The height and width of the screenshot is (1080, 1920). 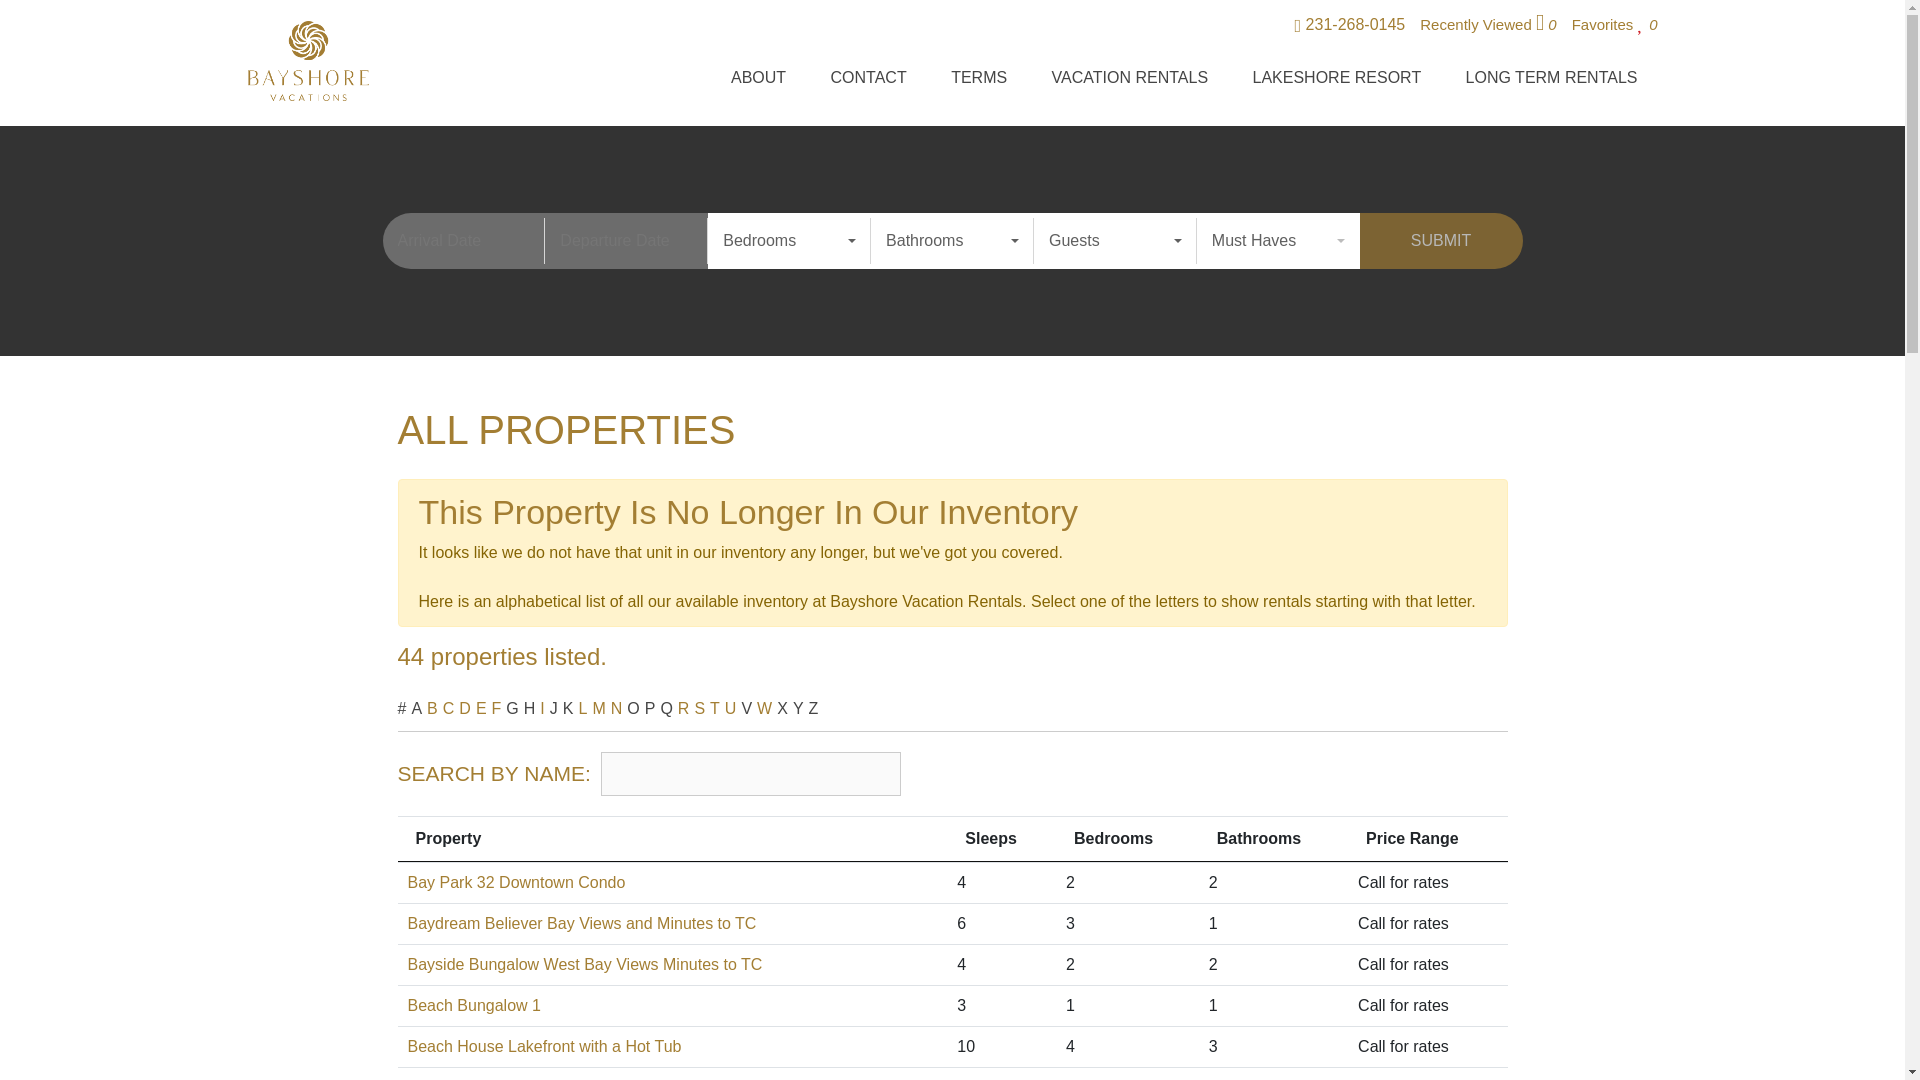 What do you see at coordinates (952, 240) in the screenshot?
I see `Bathrooms` at bounding box center [952, 240].